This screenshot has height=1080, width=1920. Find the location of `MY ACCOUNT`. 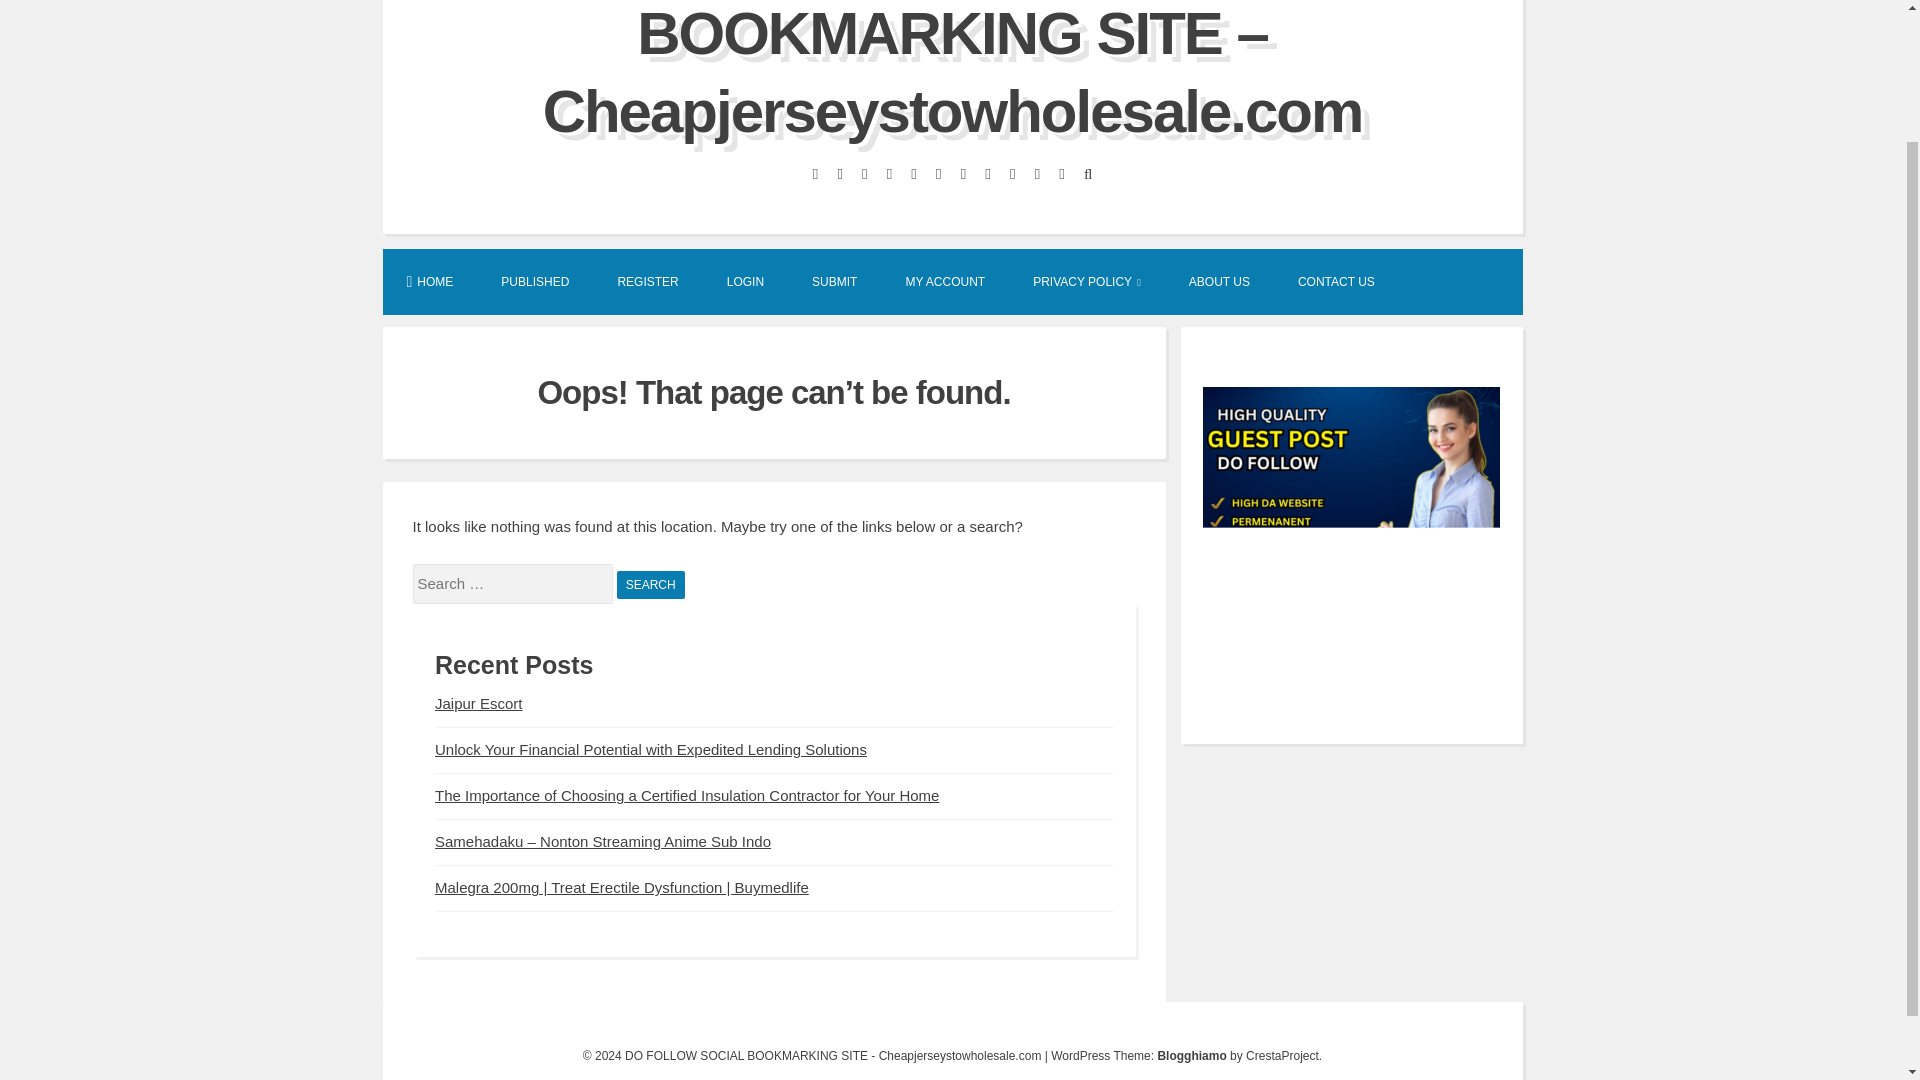

MY ACCOUNT is located at coordinates (945, 281).